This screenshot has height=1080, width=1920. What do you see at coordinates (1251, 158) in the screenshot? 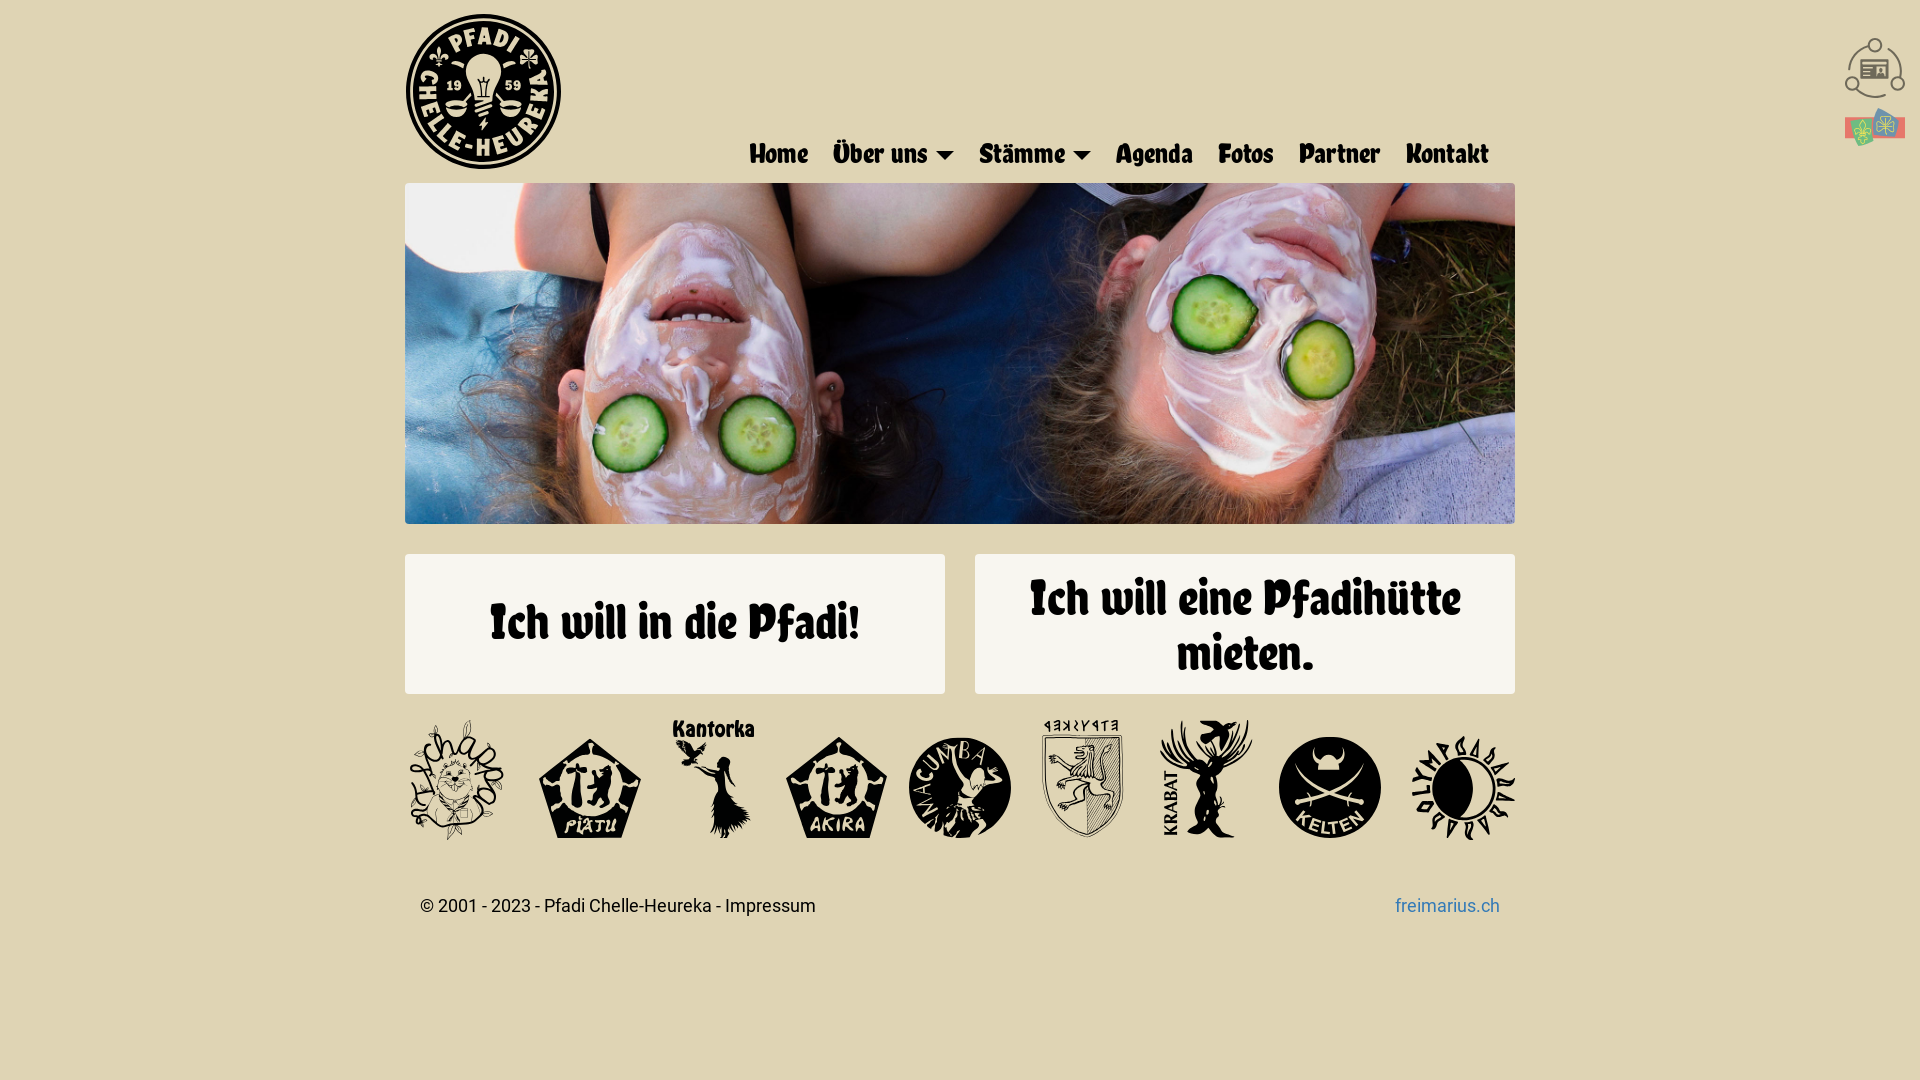
I see `Fotos` at bounding box center [1251, 158].